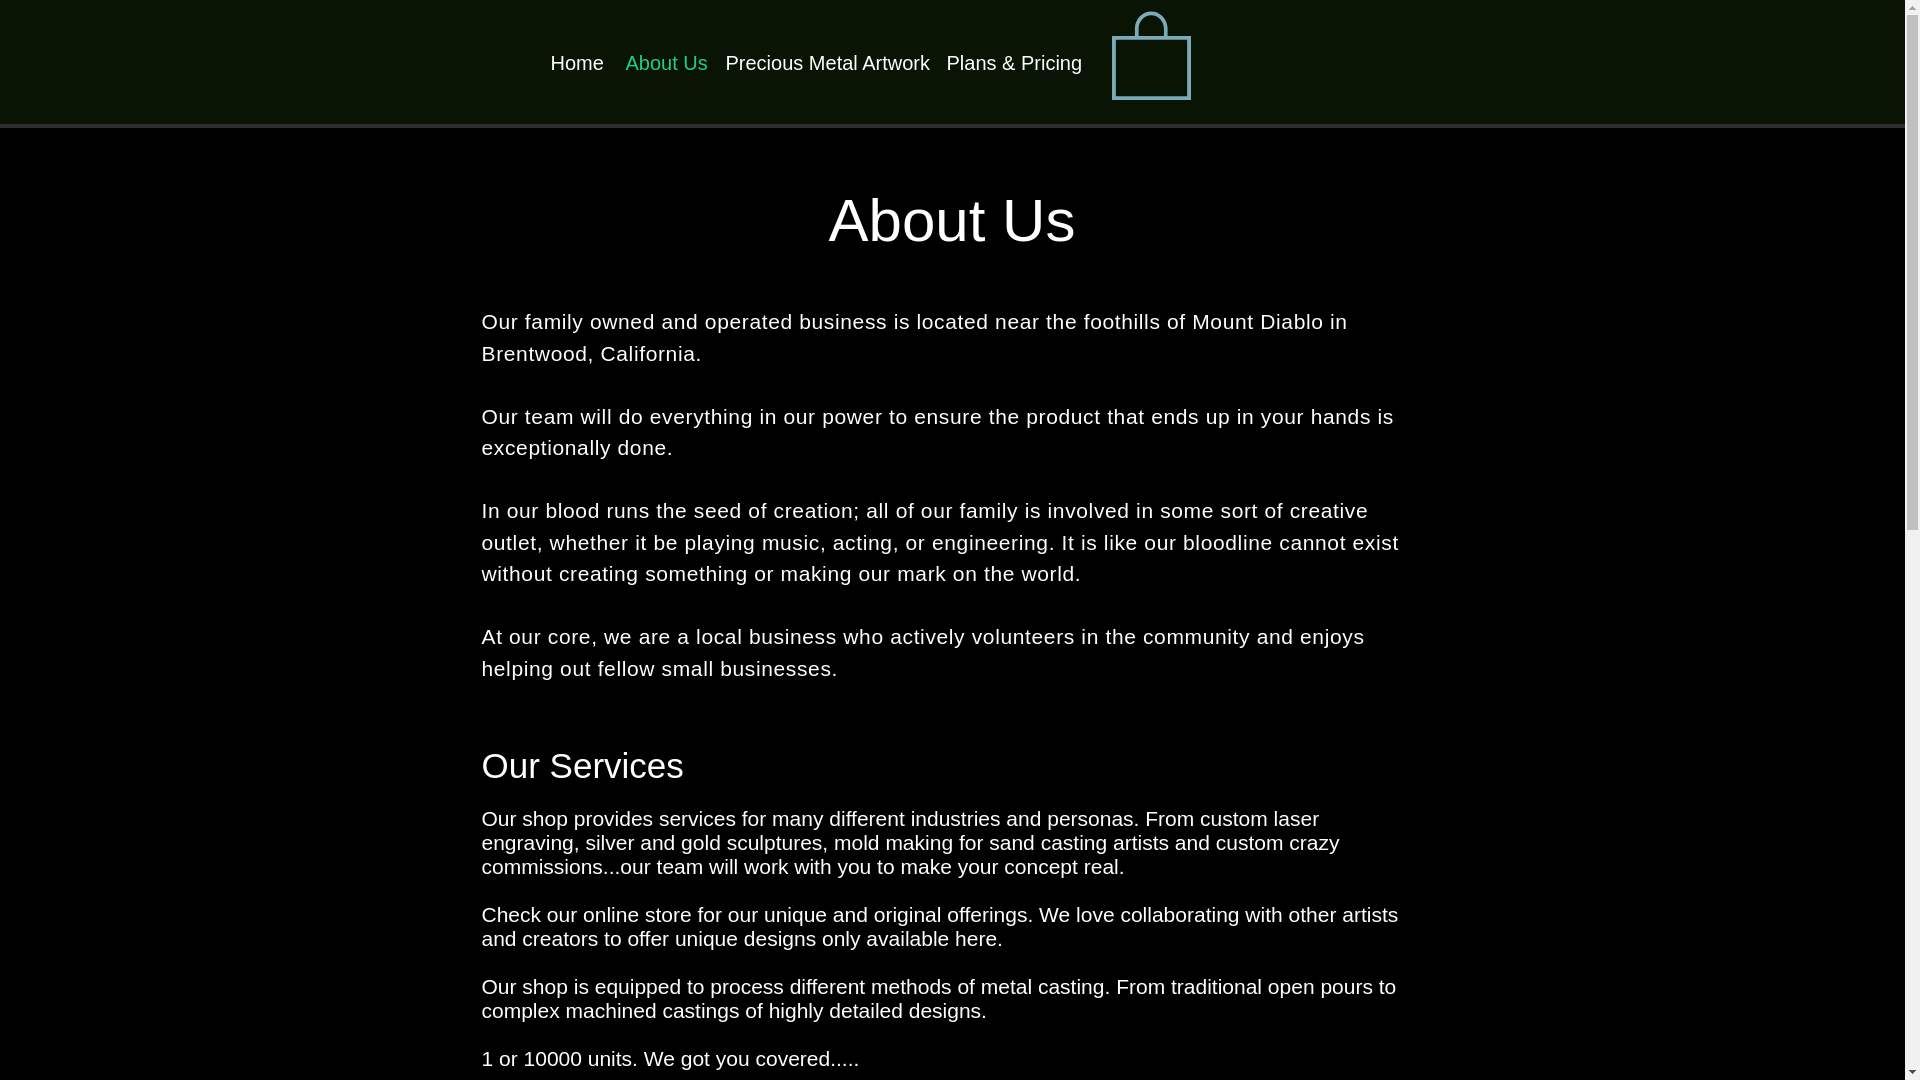  What do you see at coordinates (660, 64) in the screenshot?
I see `About Us` at bounding box center [660, 64].